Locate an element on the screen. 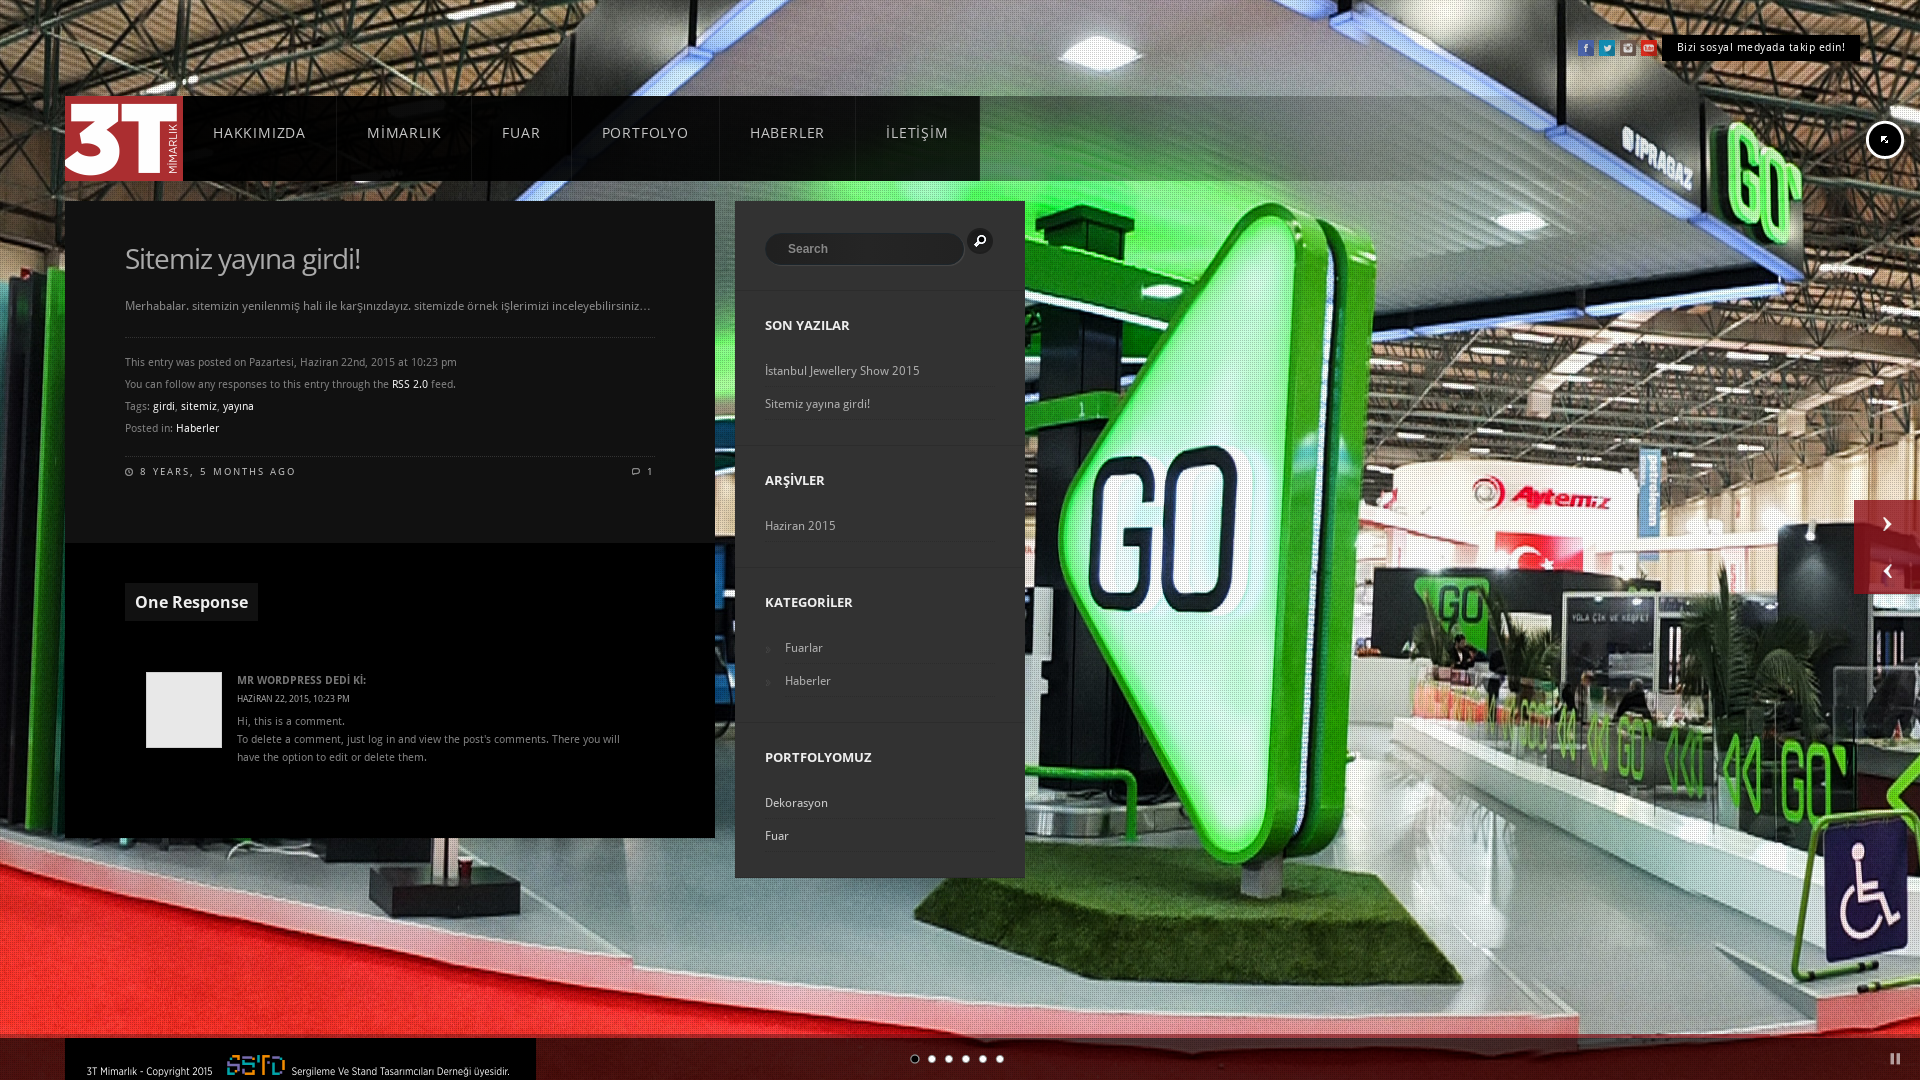  MIMARLIK is located at coordinates (404, 138).